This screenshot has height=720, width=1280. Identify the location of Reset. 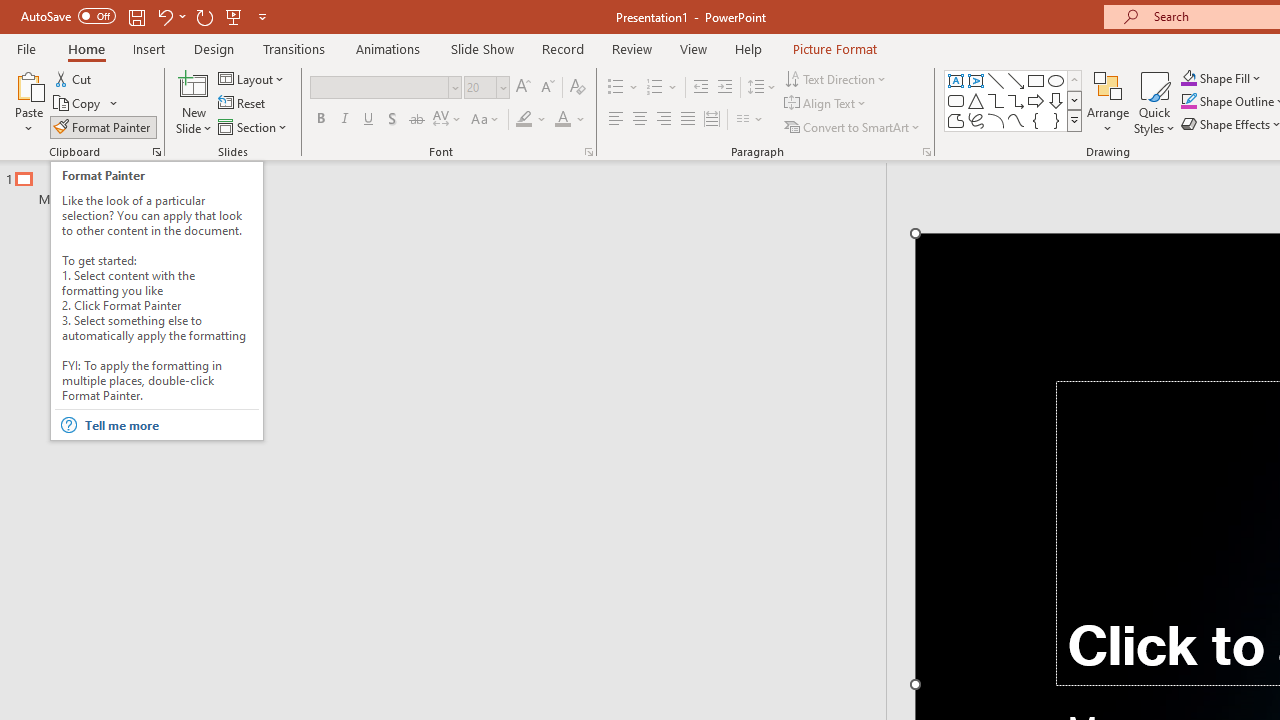
(243, 104).